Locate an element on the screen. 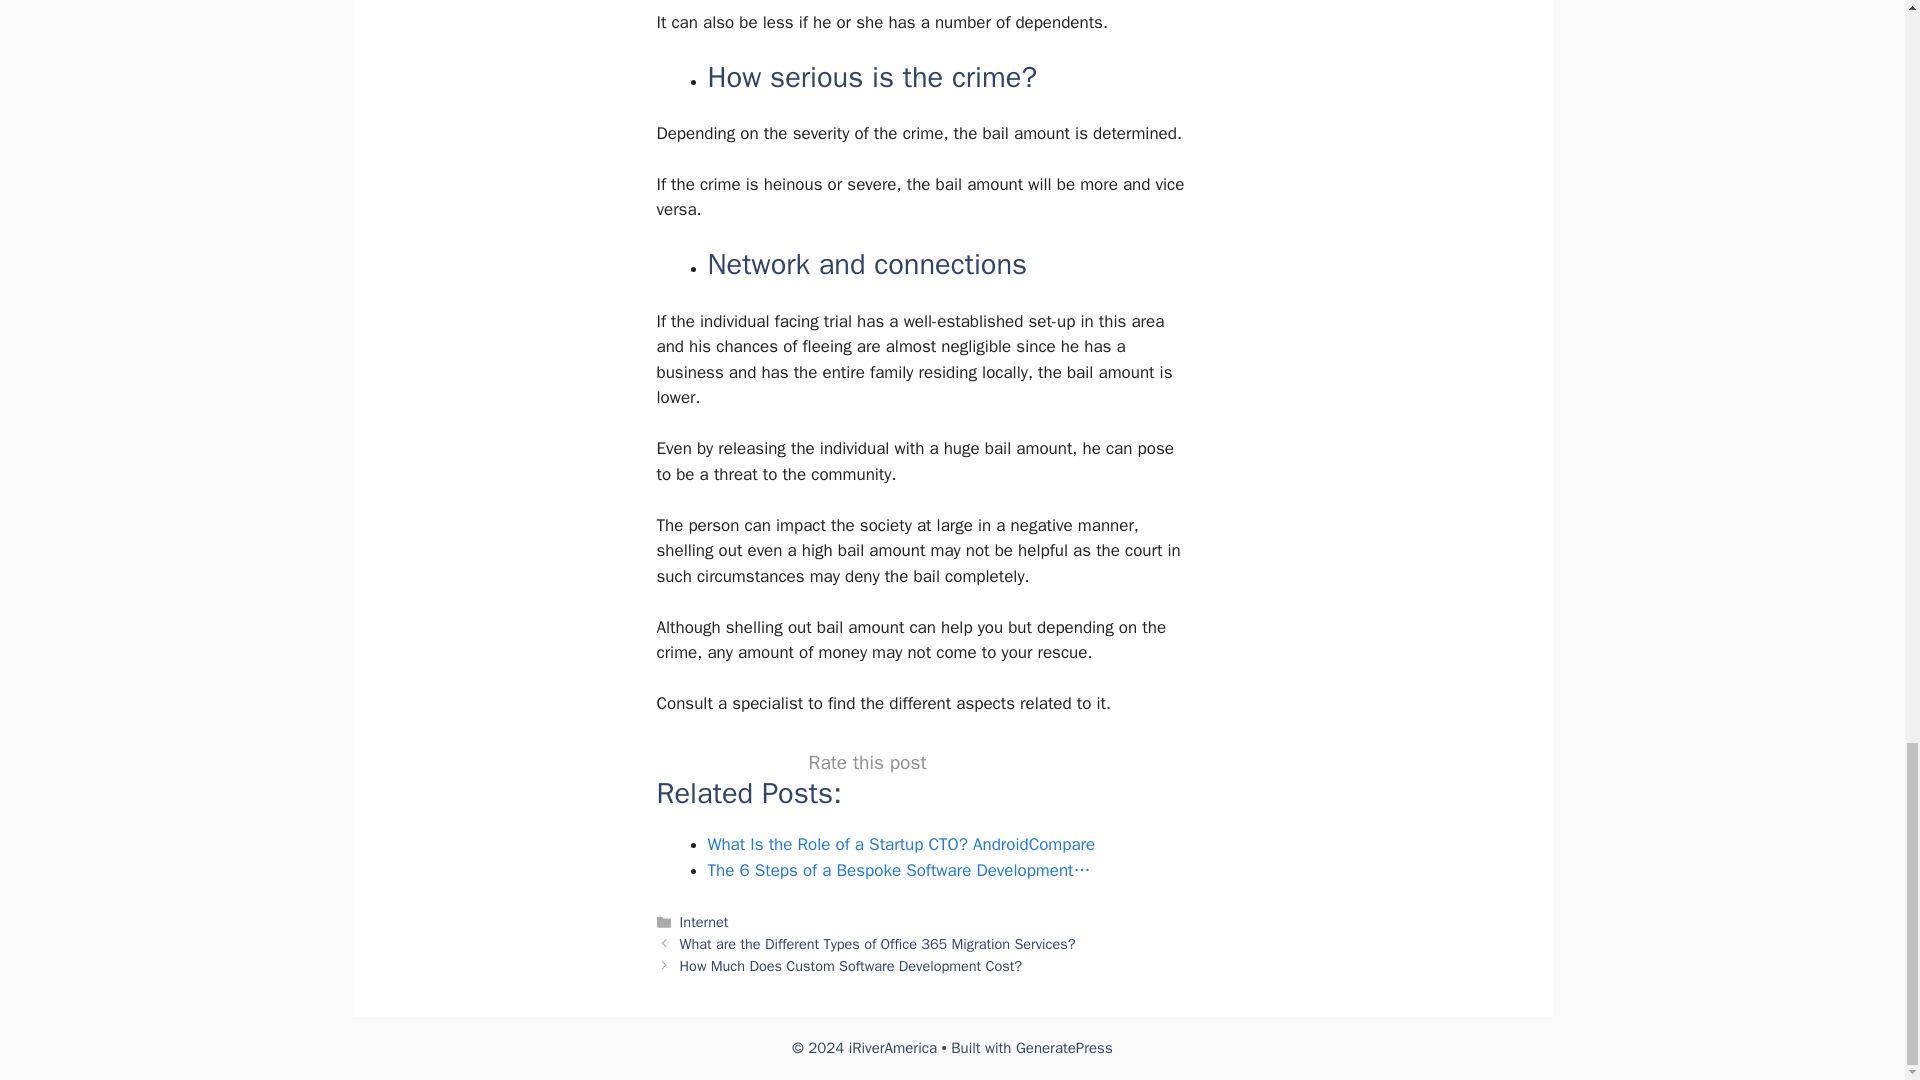 Image resolution: width=1920 pixels, height=1080 pixels. GeneratePress is located at coordinates (1064, 1048).